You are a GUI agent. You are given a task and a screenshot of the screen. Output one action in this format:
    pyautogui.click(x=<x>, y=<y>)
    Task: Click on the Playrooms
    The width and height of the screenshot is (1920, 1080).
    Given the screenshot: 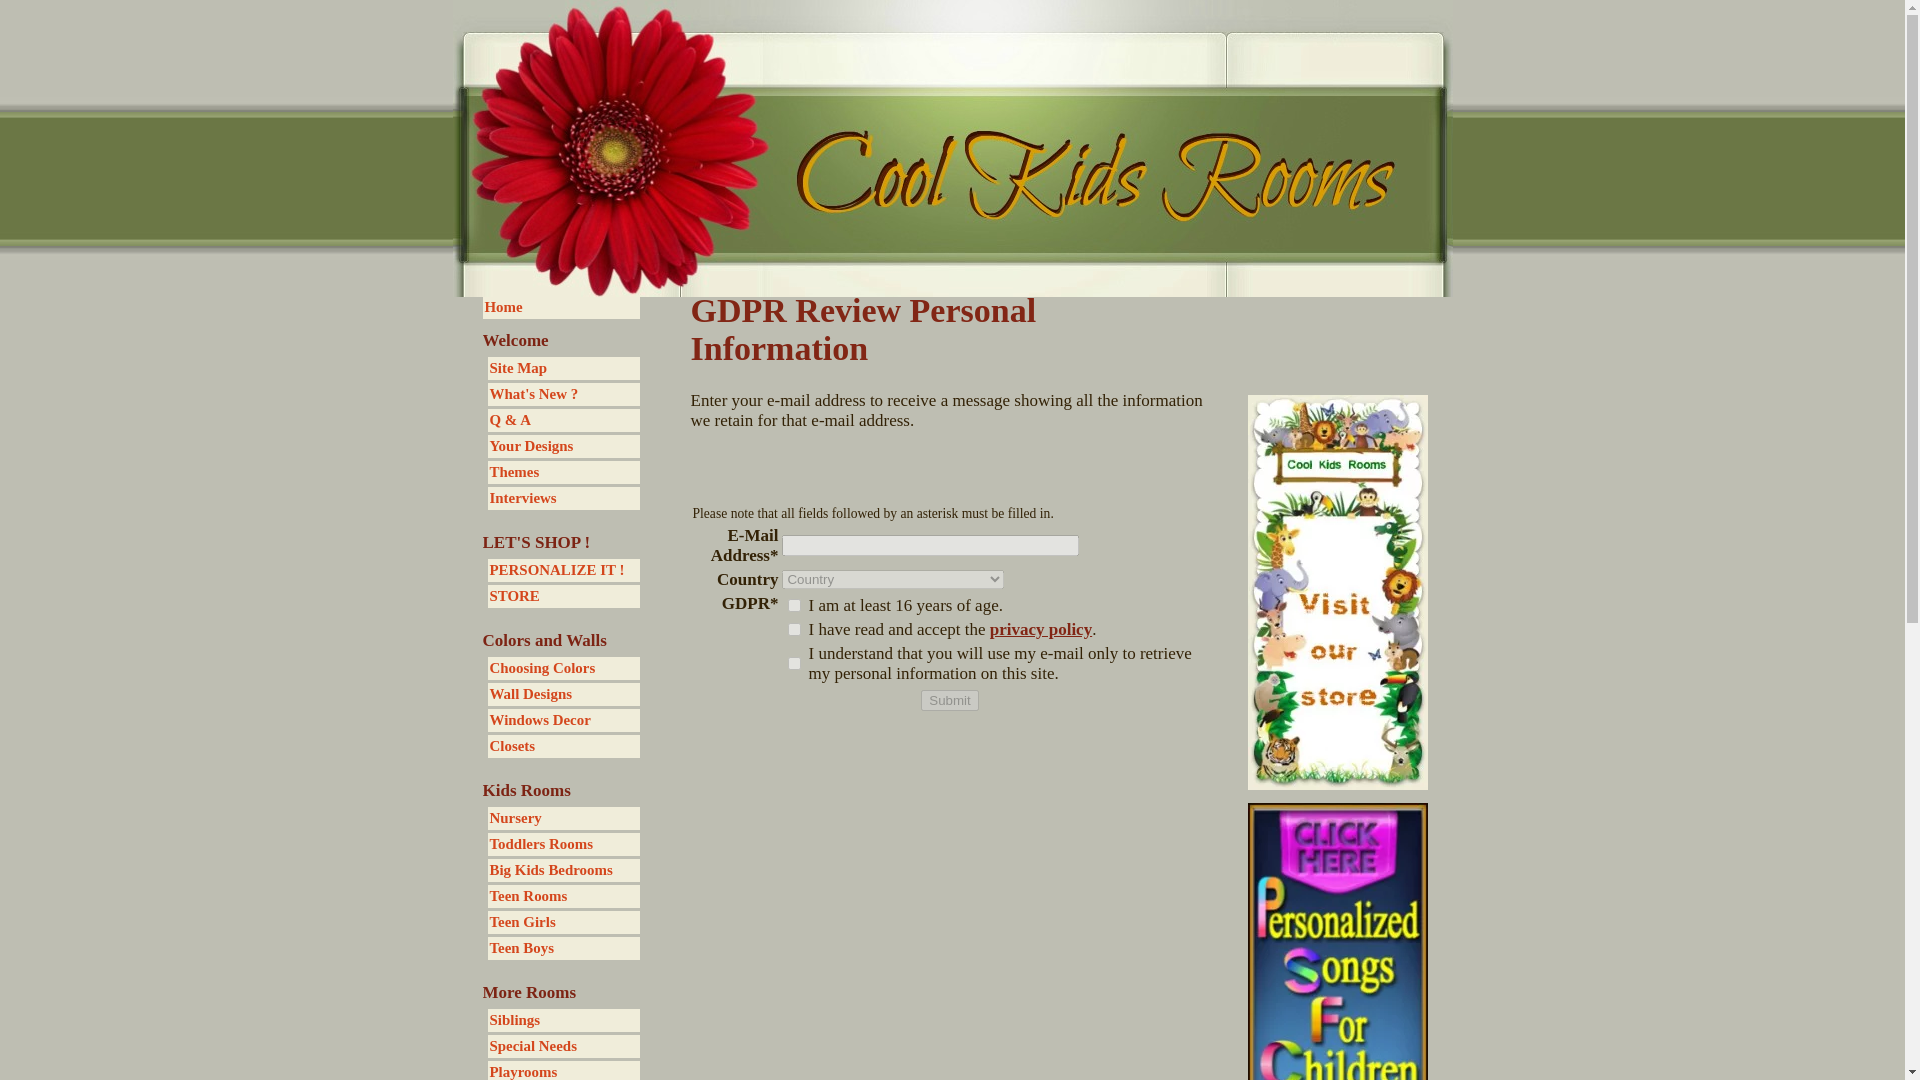 What is the action you would take?
    pyautogui.click(x=563, y=1070)
    